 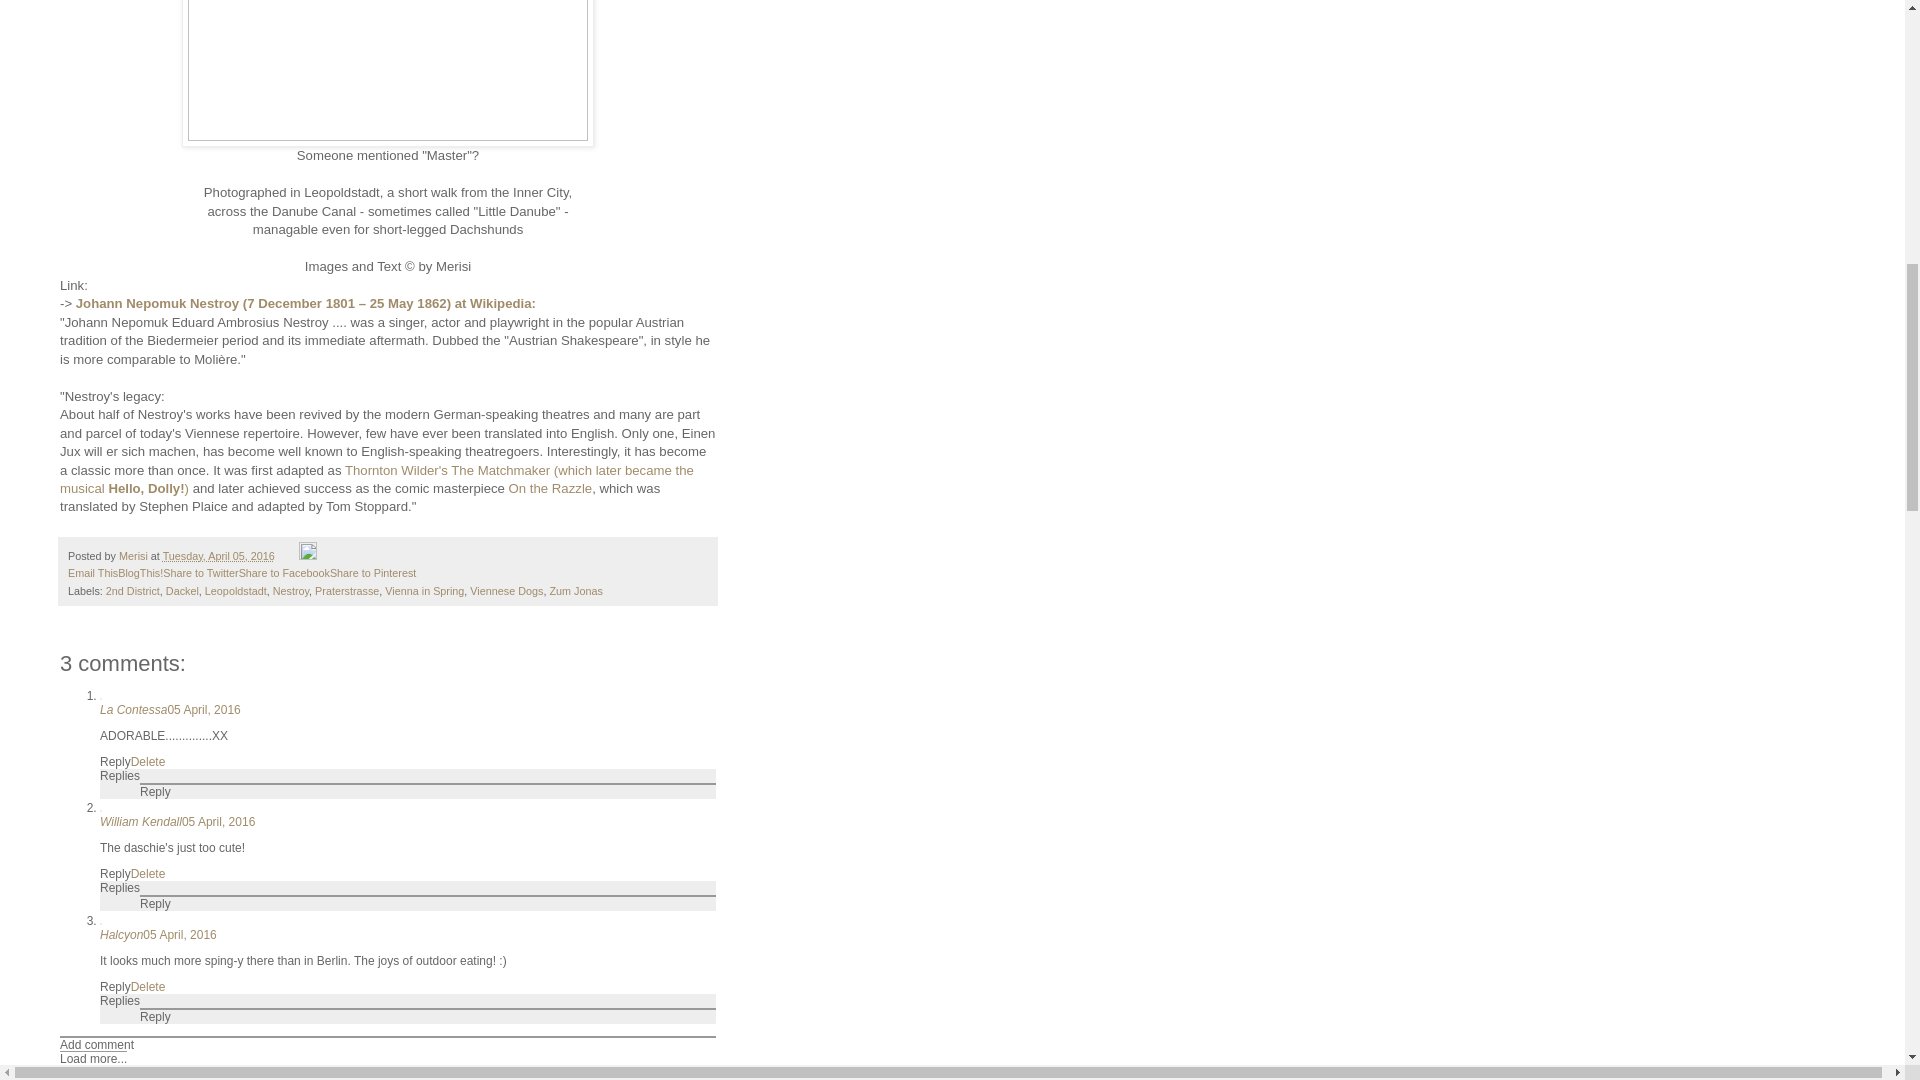 What do you see at coordinates (373, 572) in the screenshot?
I see `Share to Pinterest` at bounding box center [373, 572].